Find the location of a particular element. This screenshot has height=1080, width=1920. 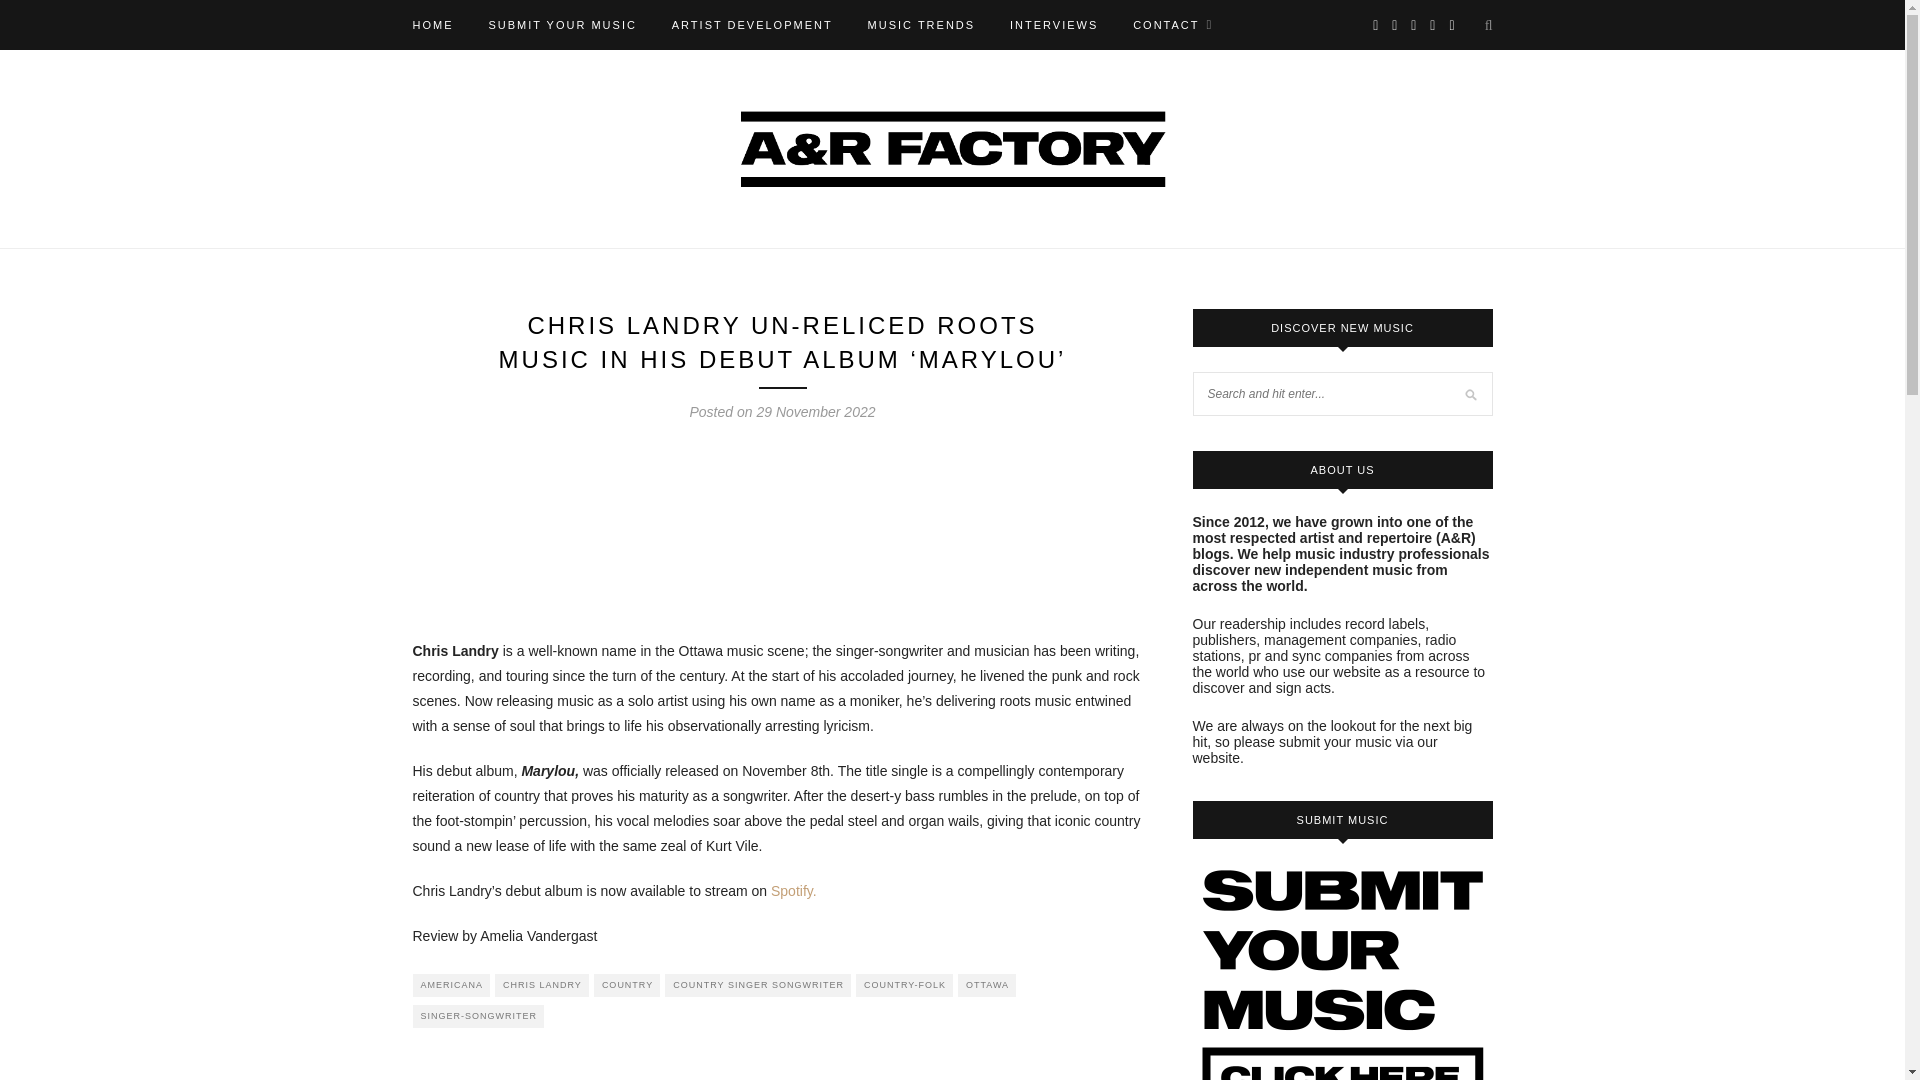

CHRIS LANDRY is located at coordinates (542, 985).